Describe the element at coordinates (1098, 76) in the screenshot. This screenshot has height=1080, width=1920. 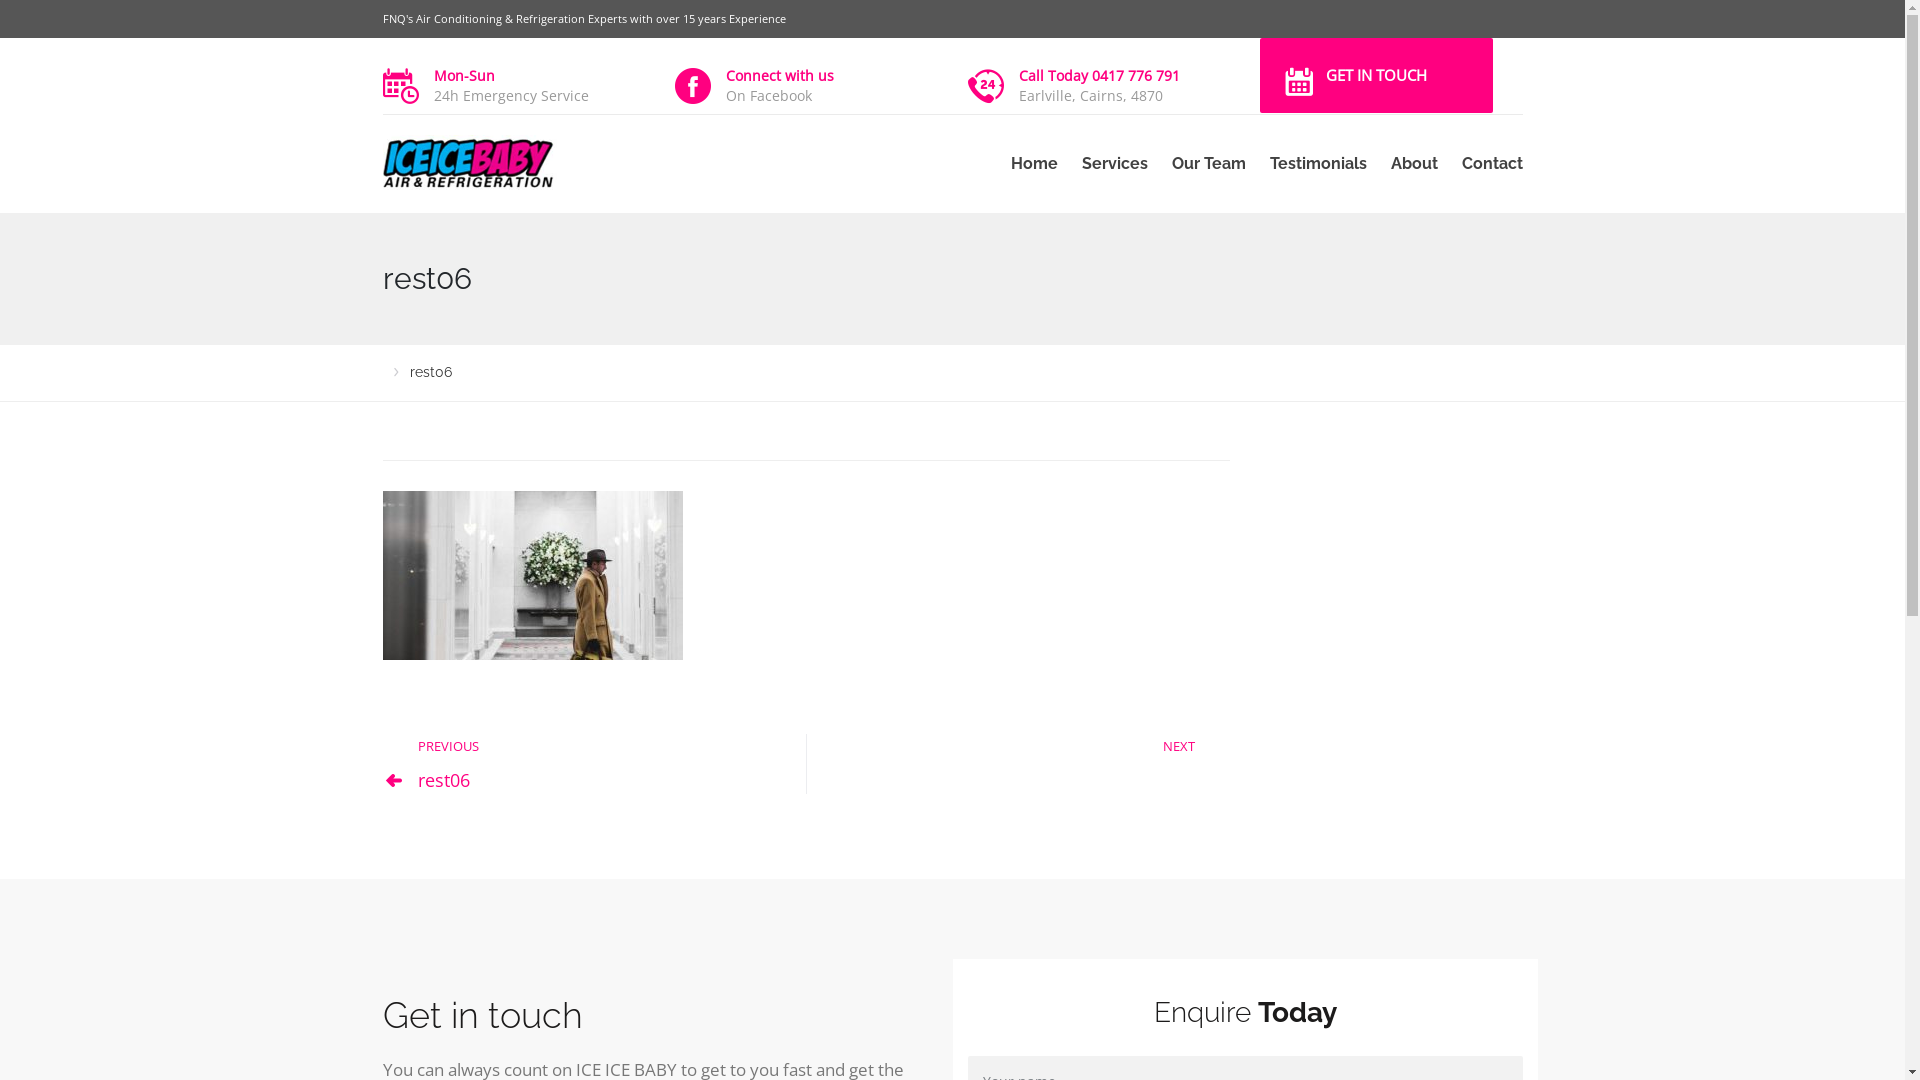
I see `Call Today 0417 776 791` at that location.